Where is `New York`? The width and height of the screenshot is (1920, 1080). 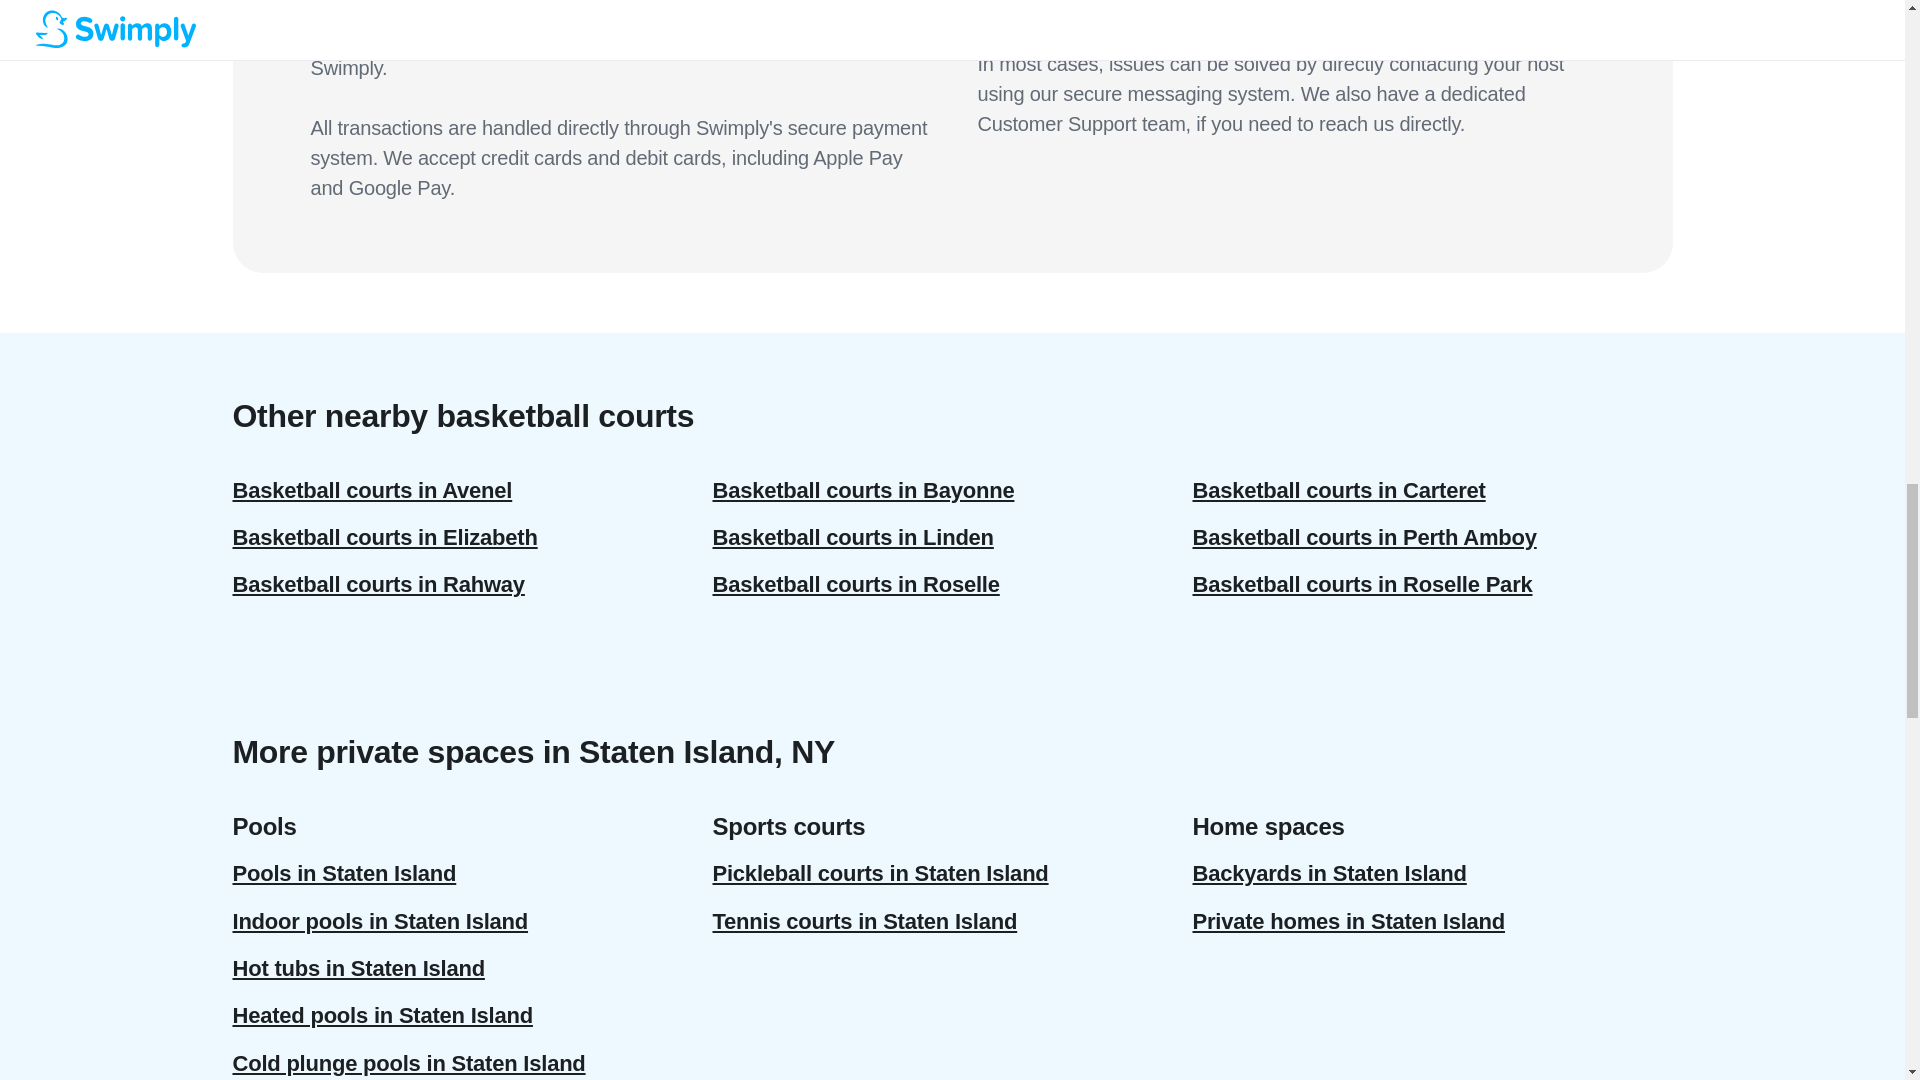
New York is located at coordinates (72, 277).